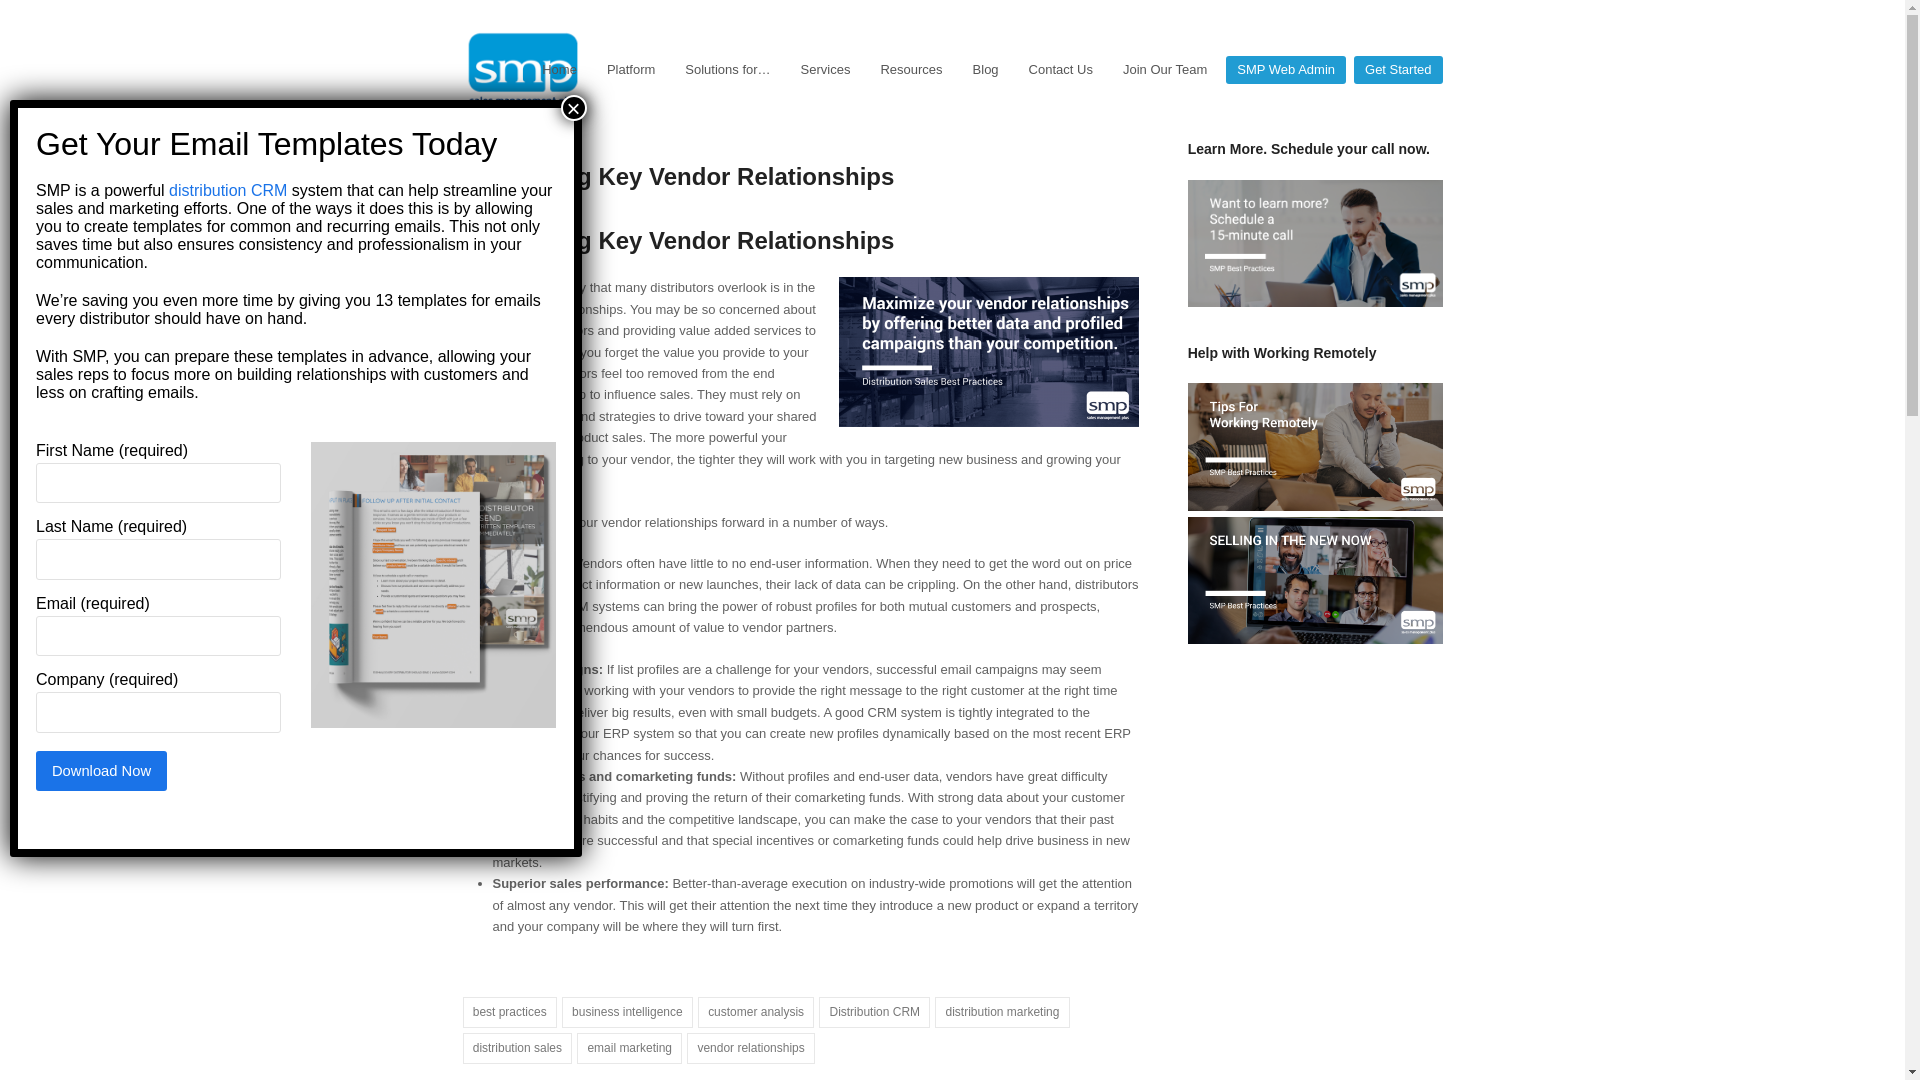 This screenshot has width=1920, height=1080. What do you see at coordinates (558, 70) in the screenshot?
I see `Home` at bounding box center [558, 70].